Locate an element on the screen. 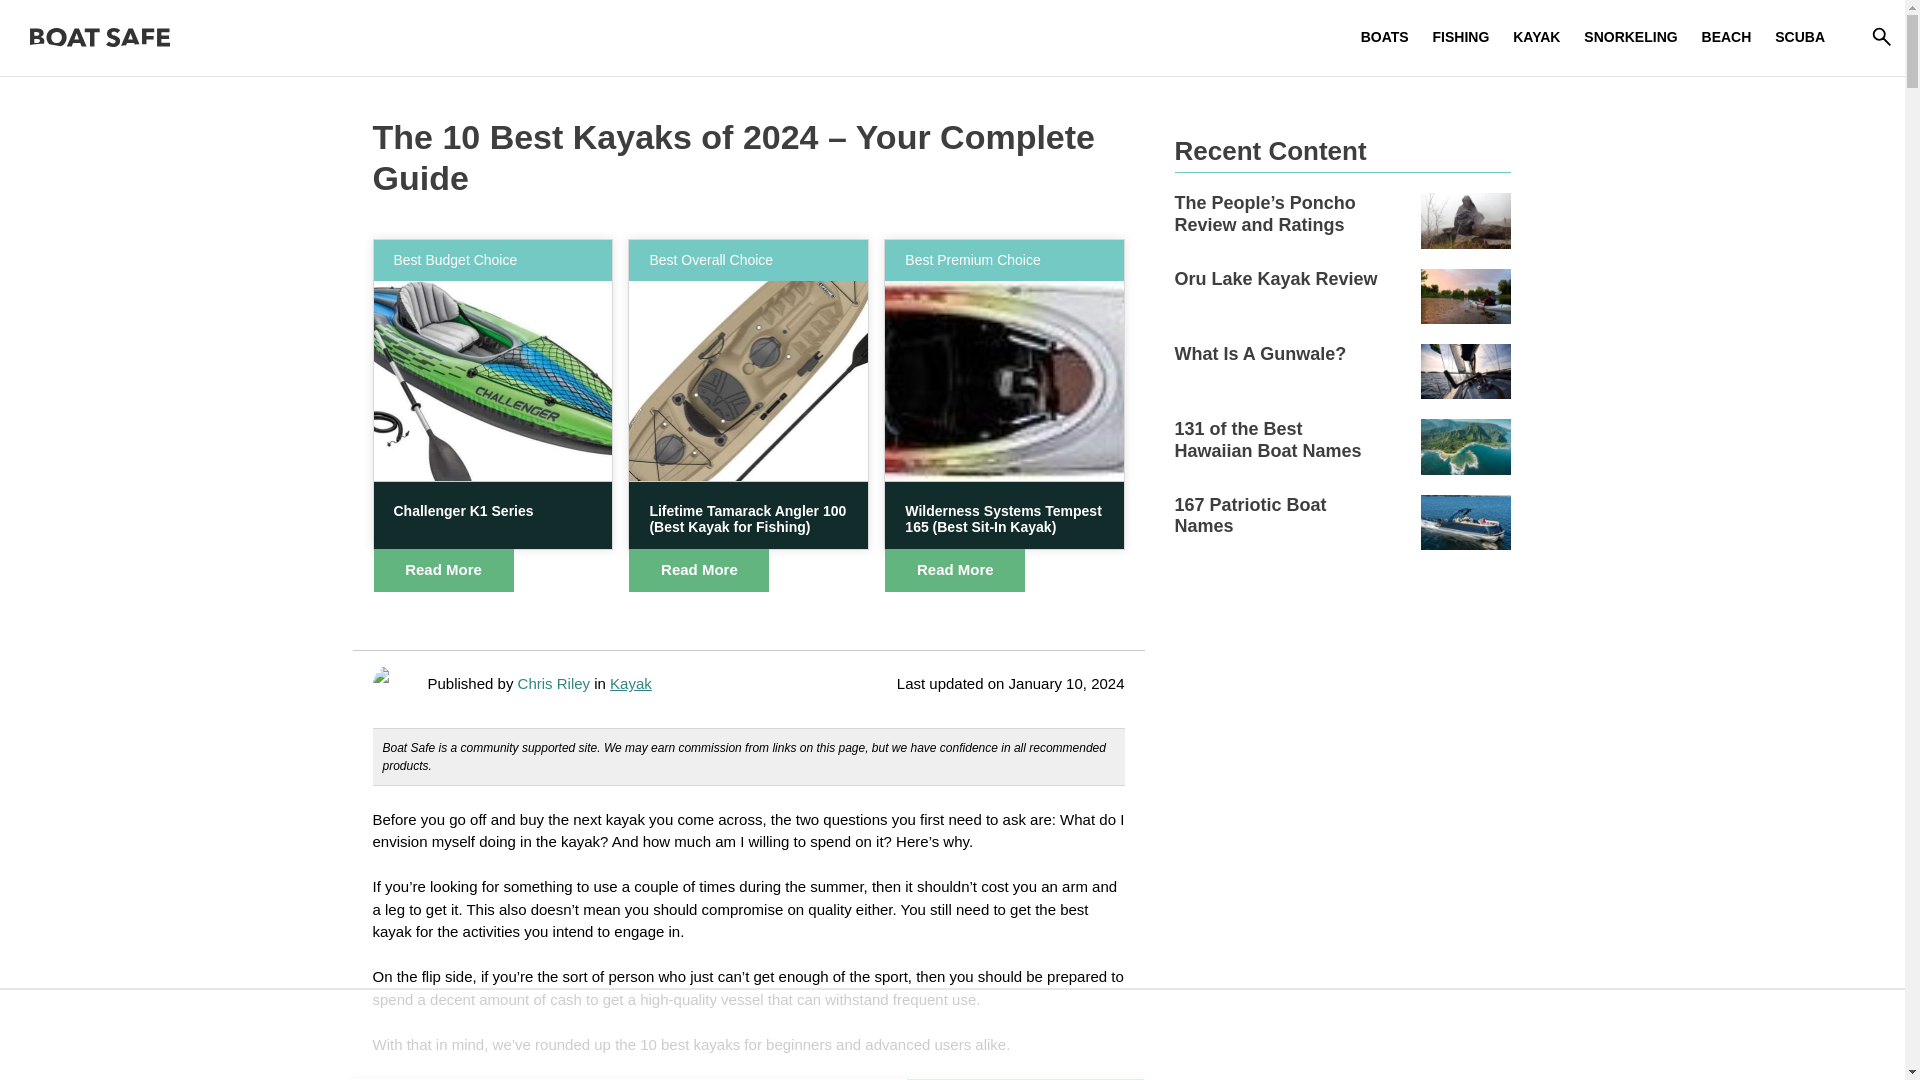 The image size is (1920, 1080). Read More is located at coordinates (444, 570).